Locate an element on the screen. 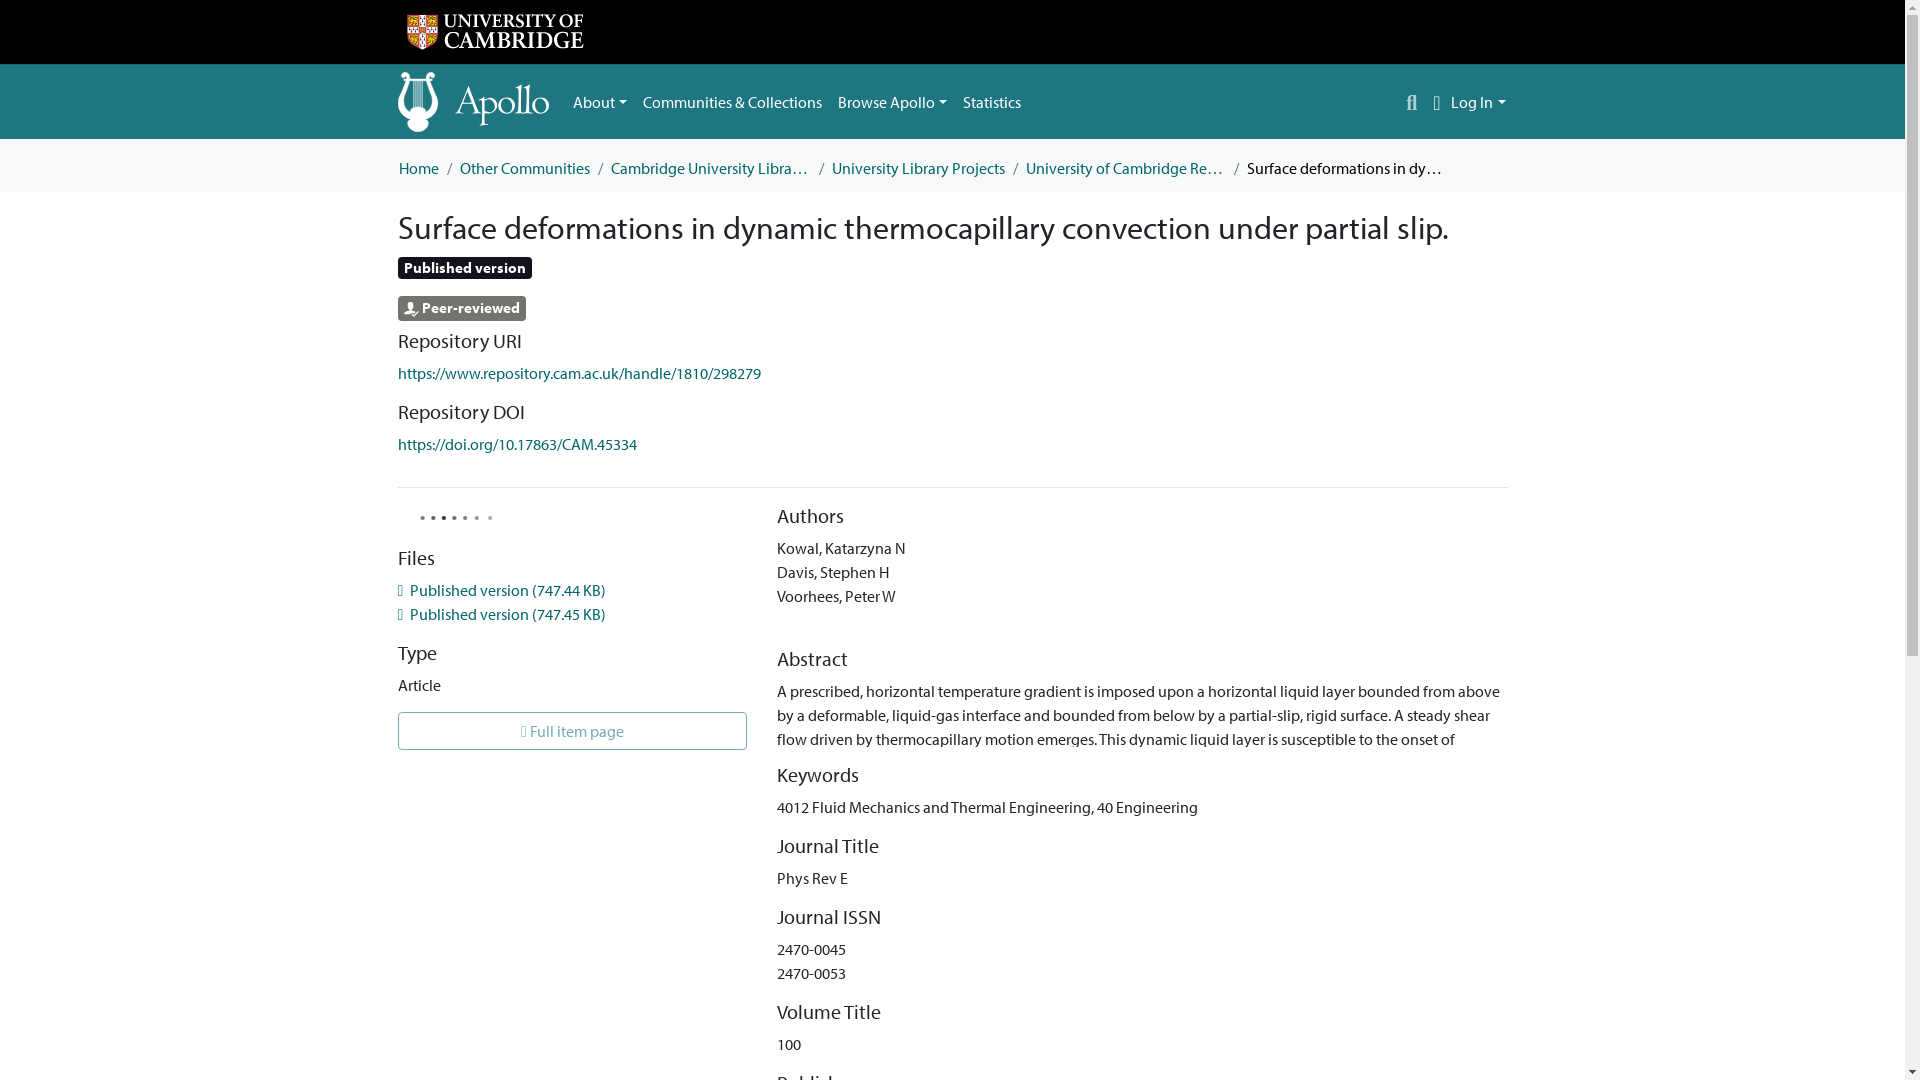  Full item page is located at coordinates (572, 730).